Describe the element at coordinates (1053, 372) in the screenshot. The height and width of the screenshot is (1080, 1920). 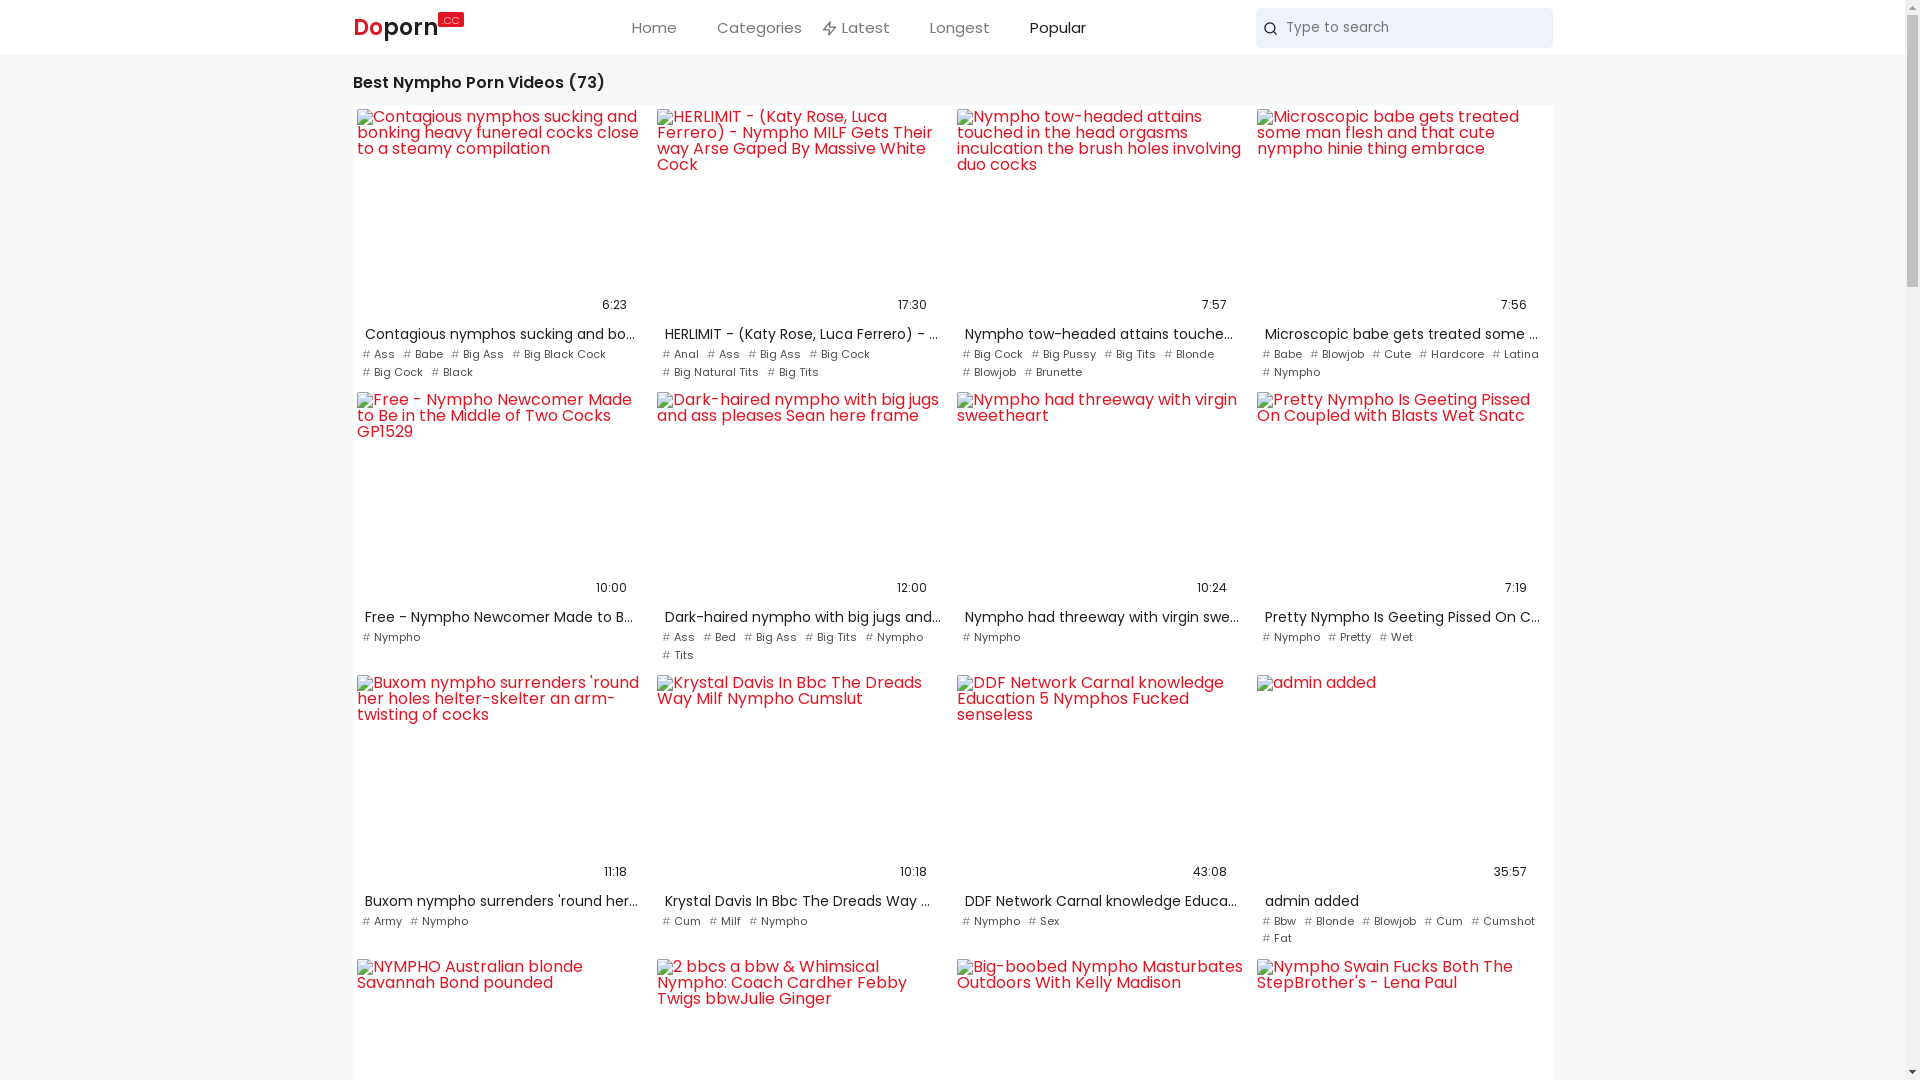
I see `Brunette` at that location.